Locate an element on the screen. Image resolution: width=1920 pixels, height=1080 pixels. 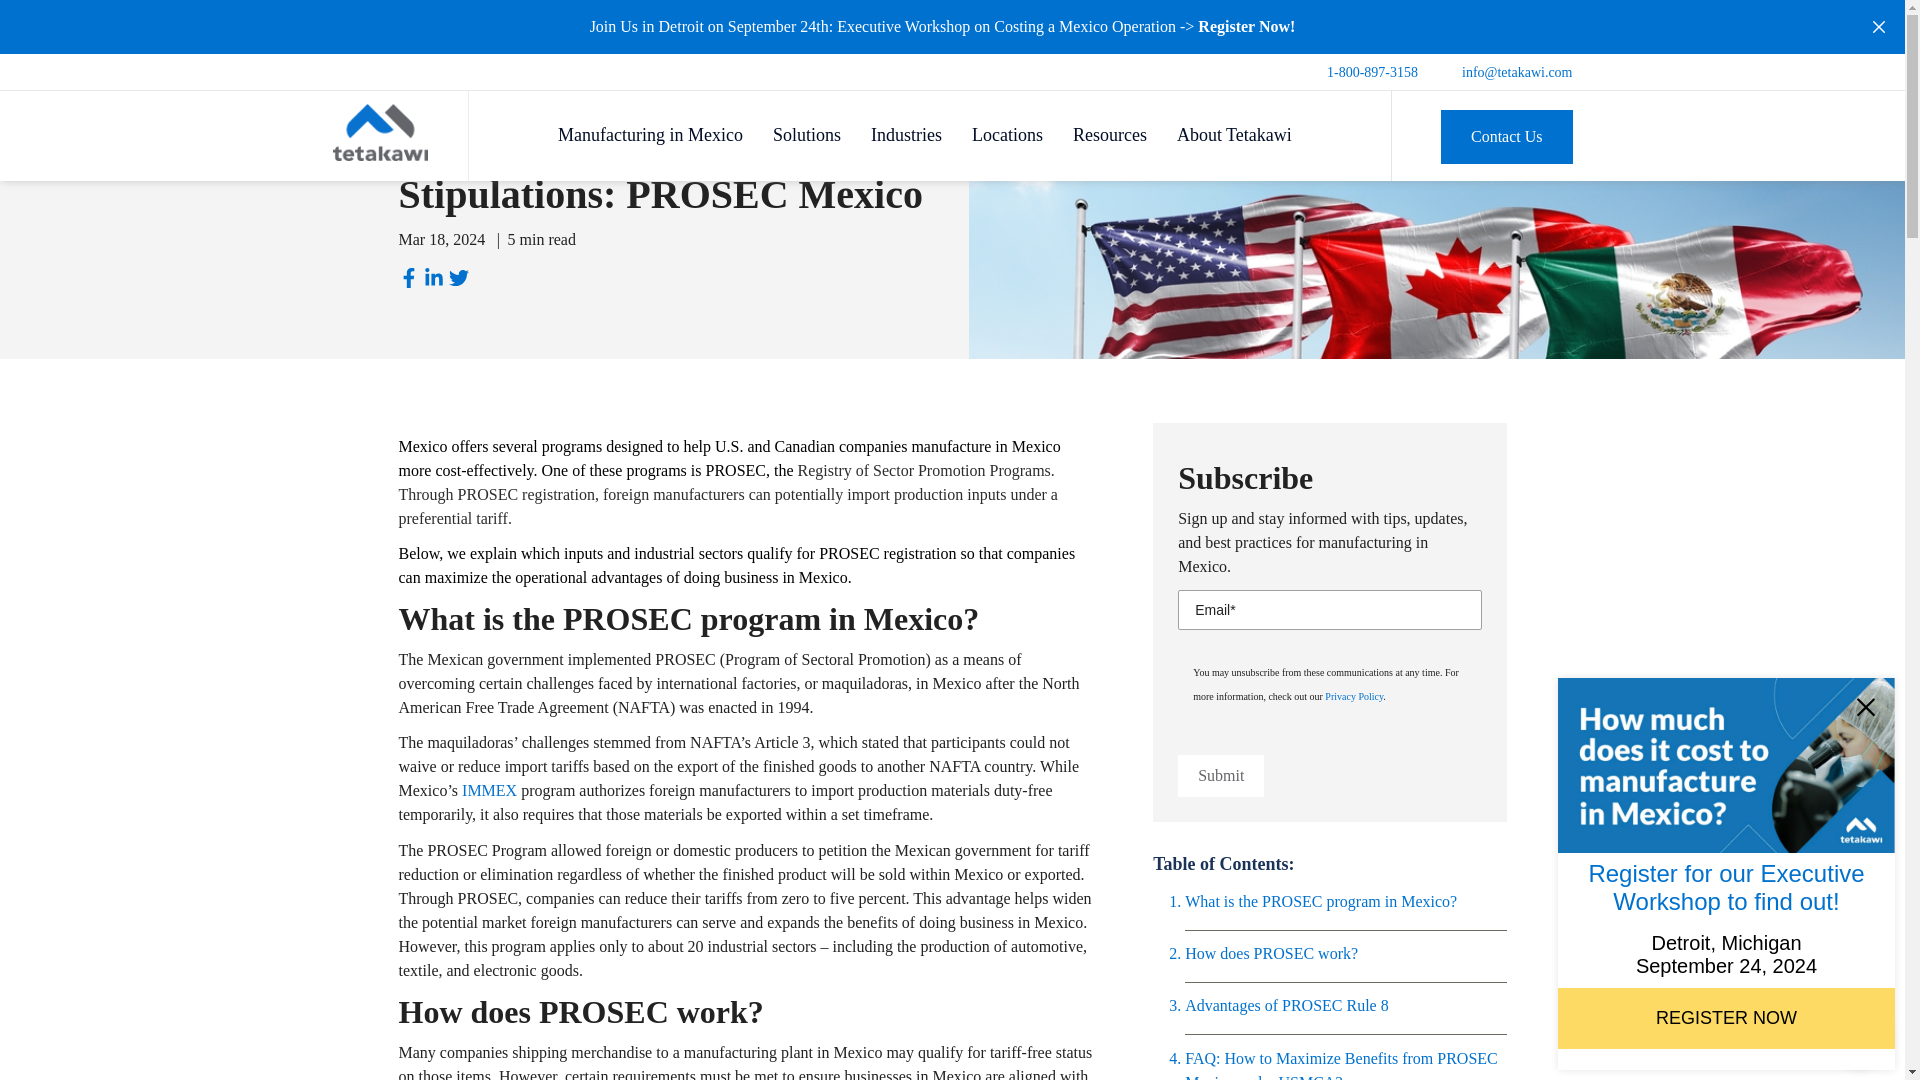
Share via Facebook is located at coordinates (410, 280).